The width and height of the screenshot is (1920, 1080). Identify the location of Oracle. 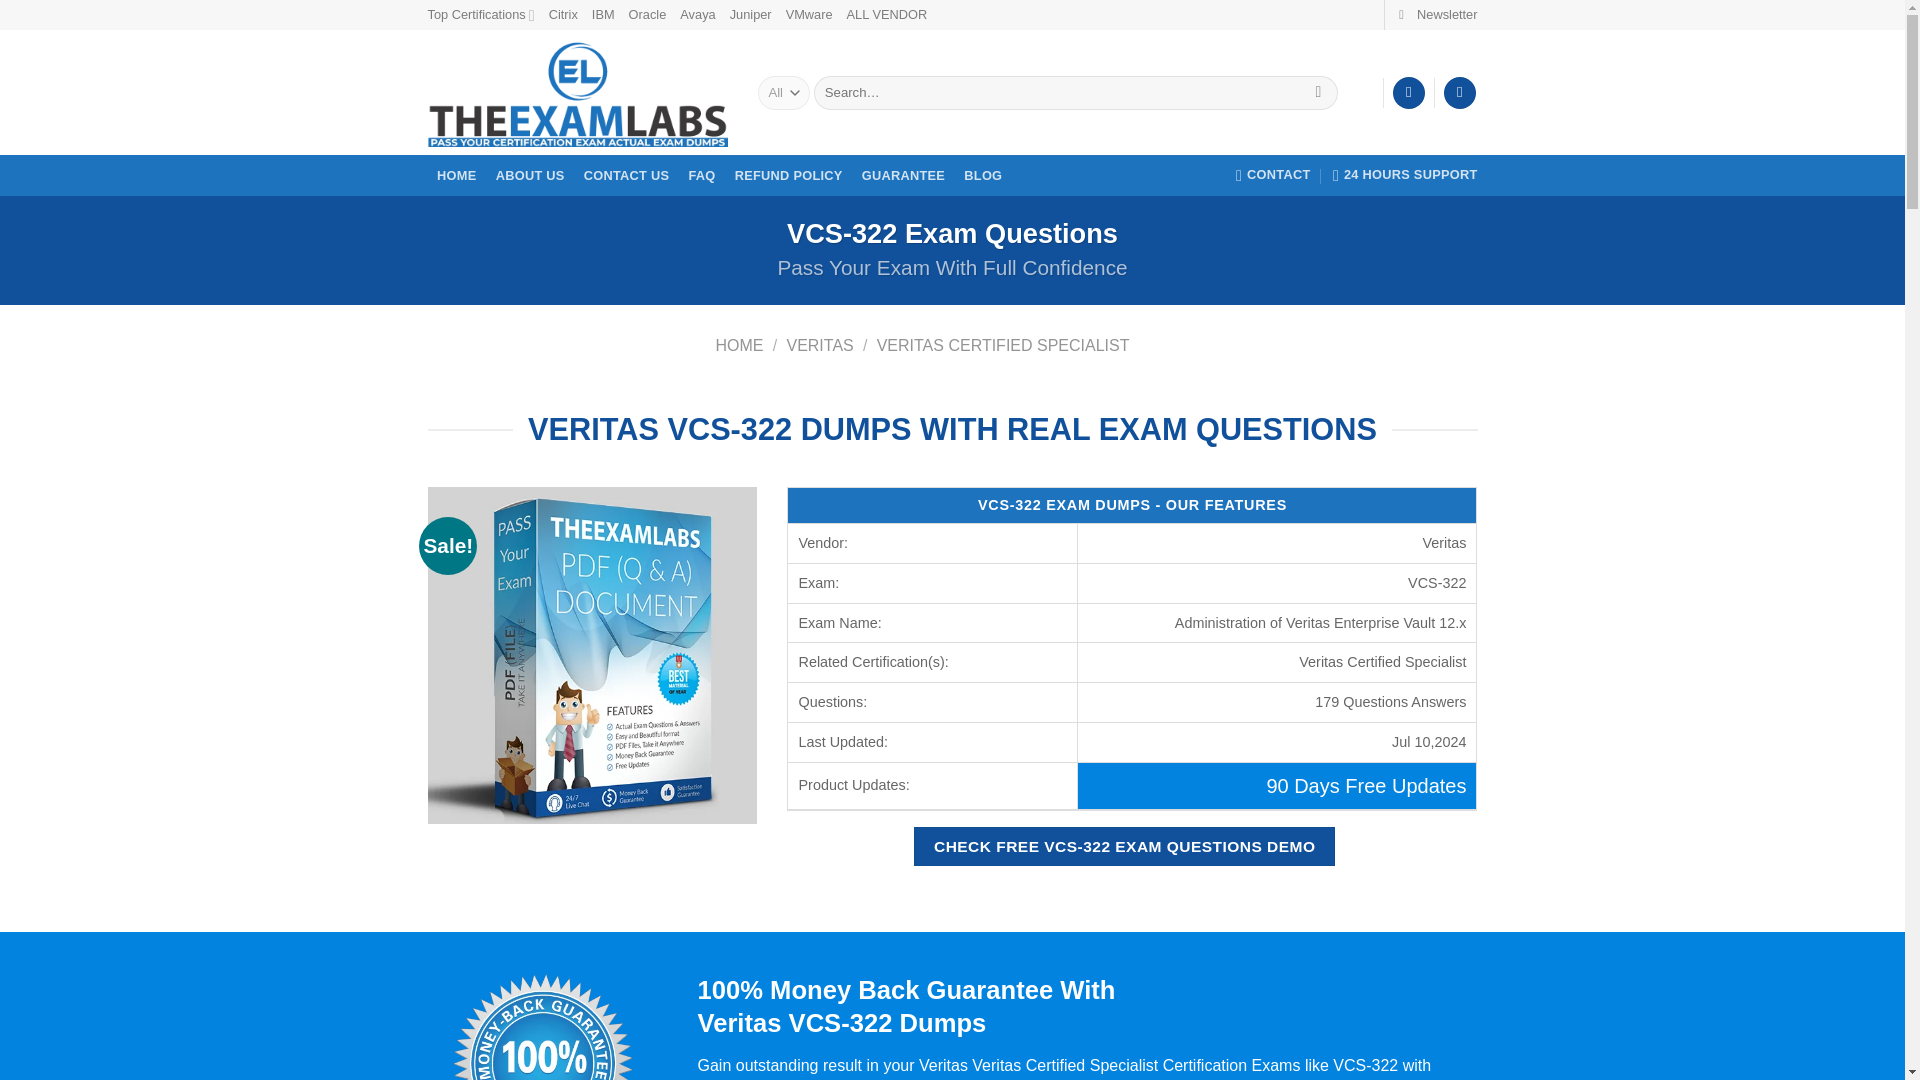
(648, 15).